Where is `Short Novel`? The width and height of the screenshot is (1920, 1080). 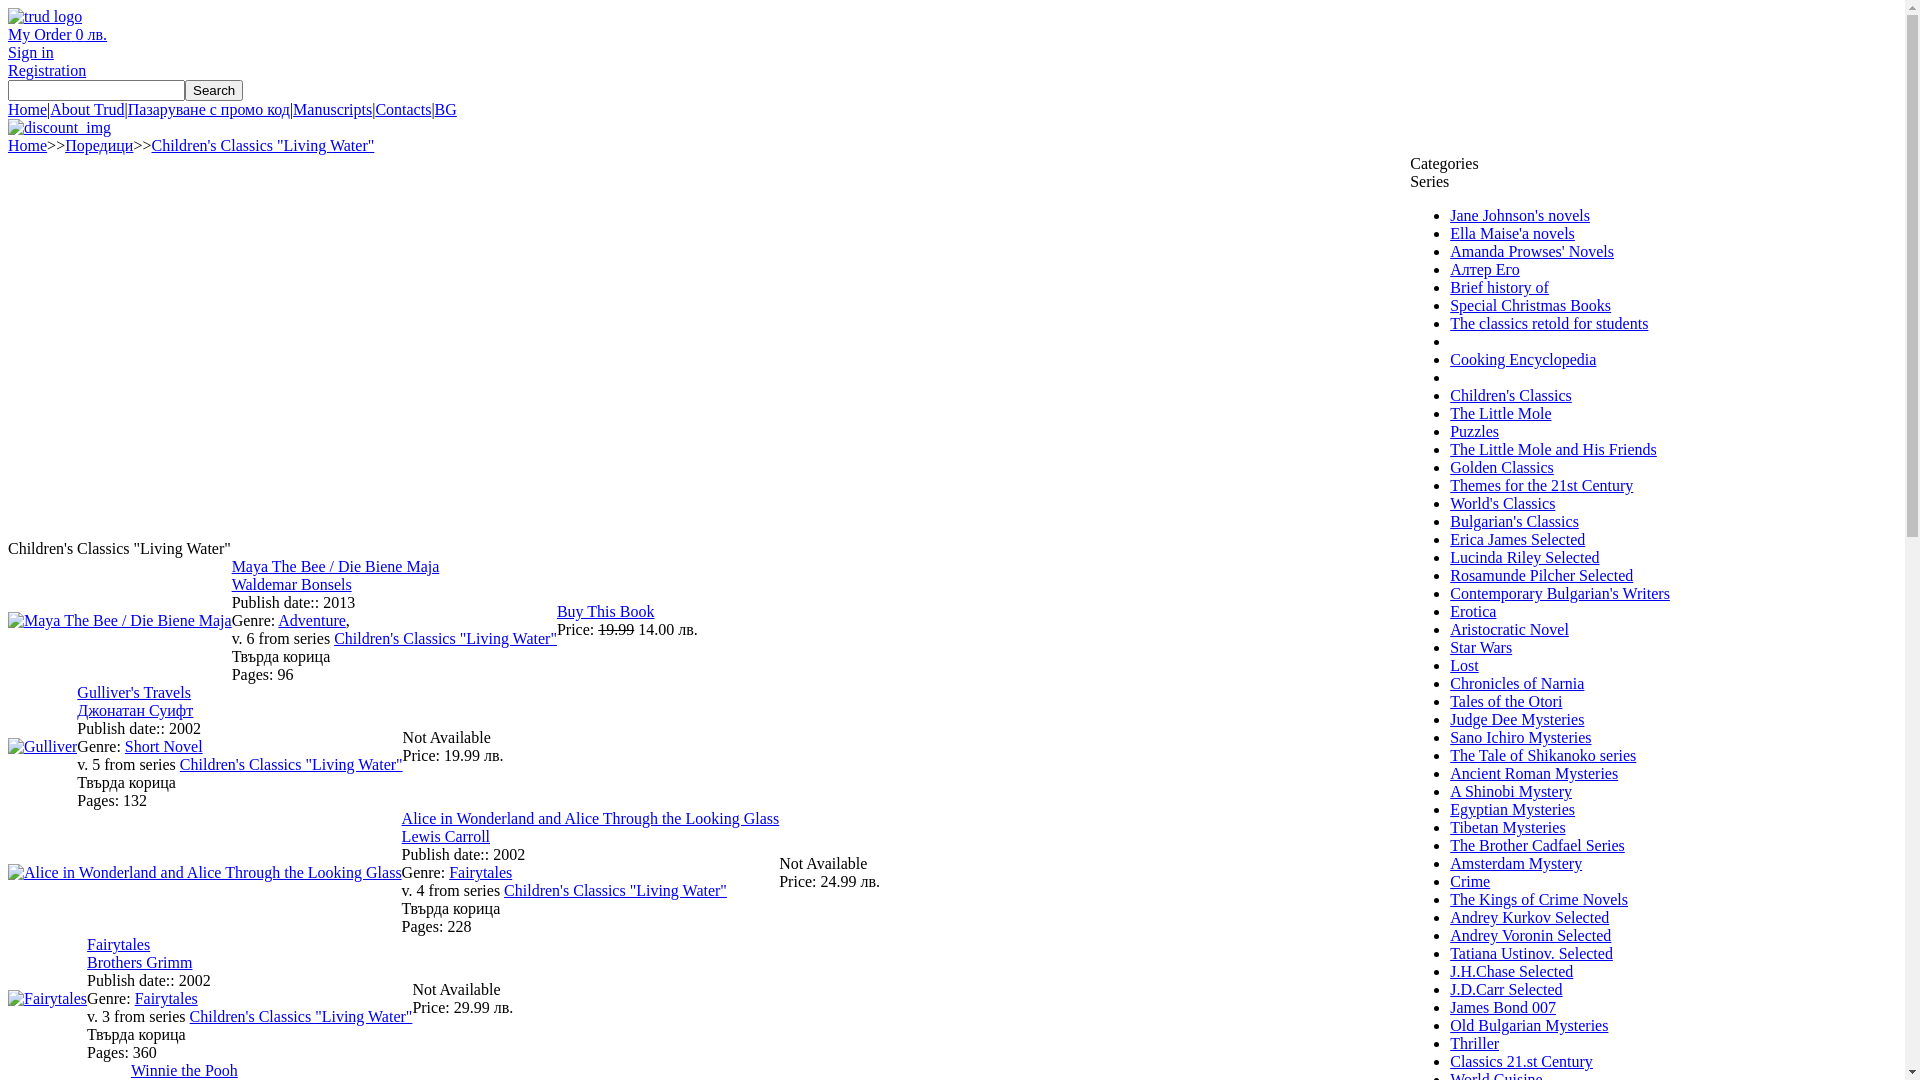 Short Novel is located at coordinates (164, 746).